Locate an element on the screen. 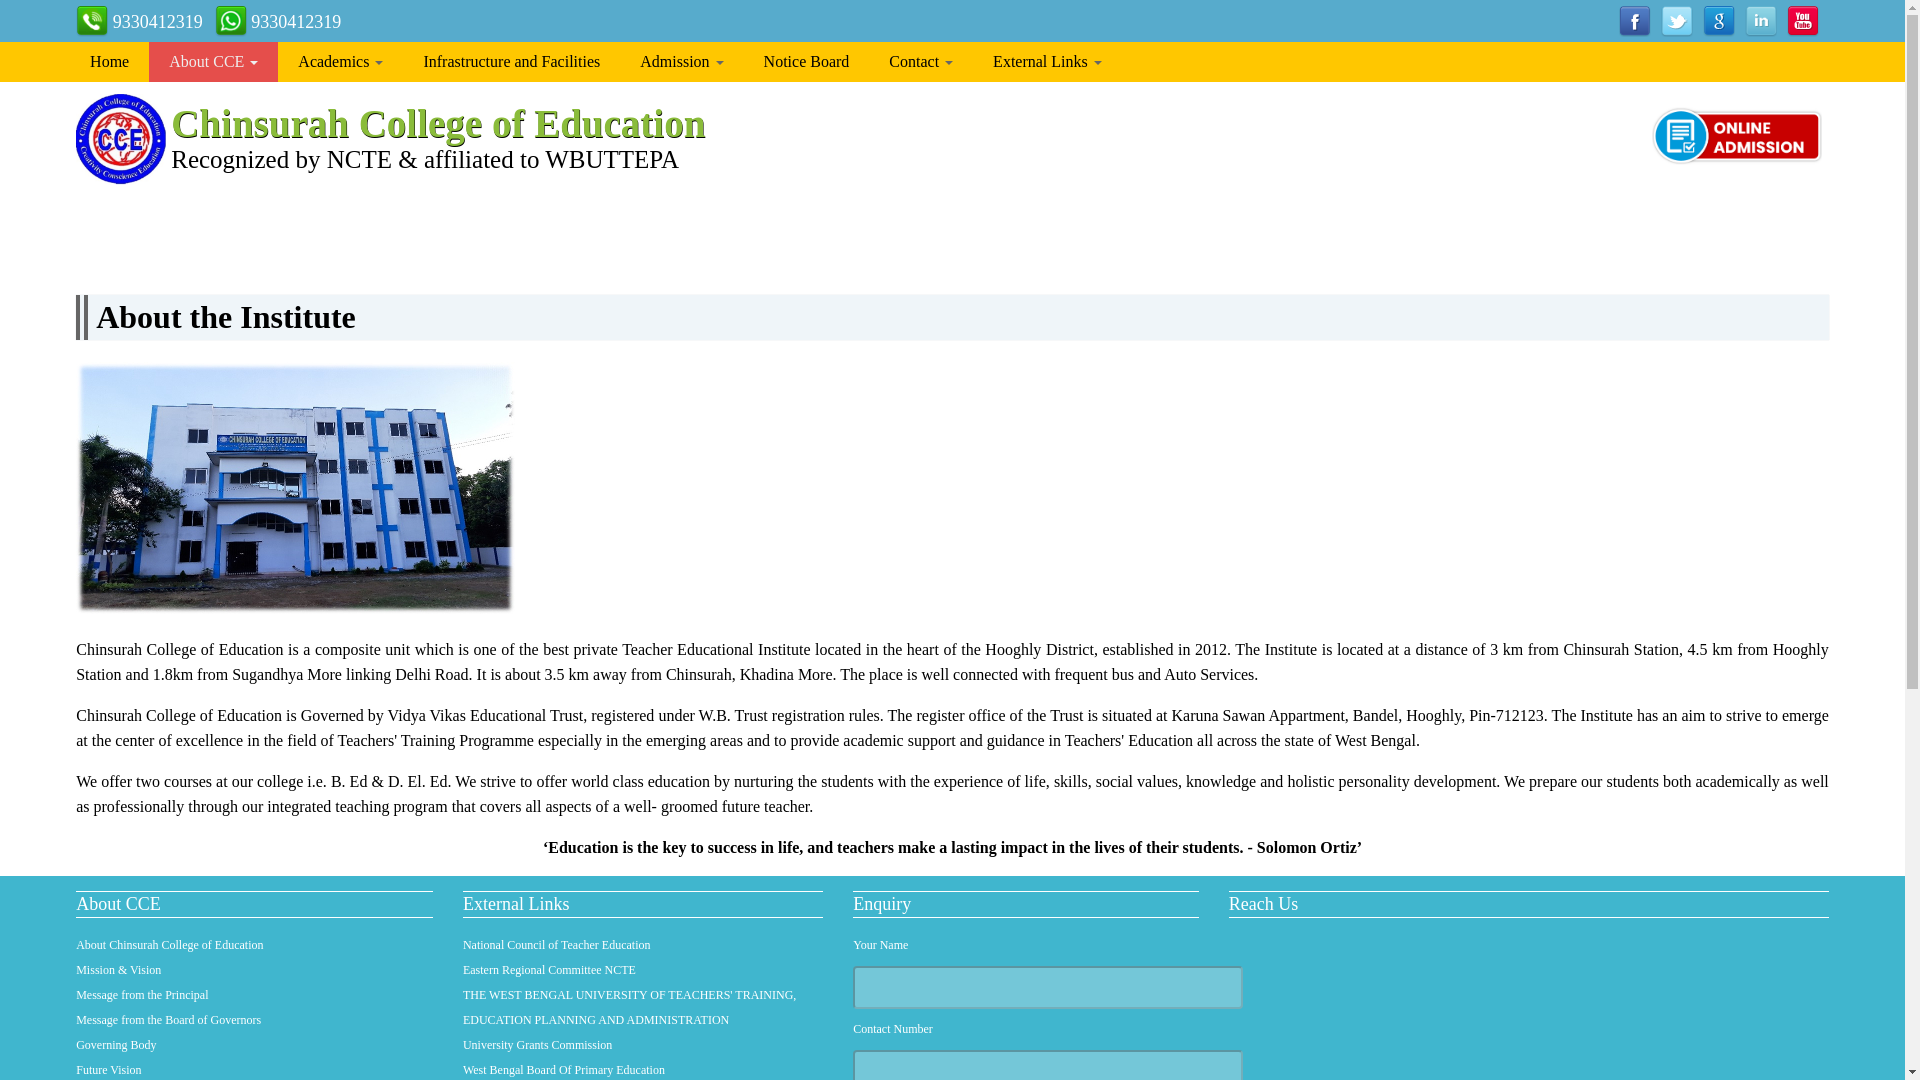 Image resolution: width=1920 pixels, height=1080 pixels. About Chinsurah College of Education is located at coordinates (170, 944).